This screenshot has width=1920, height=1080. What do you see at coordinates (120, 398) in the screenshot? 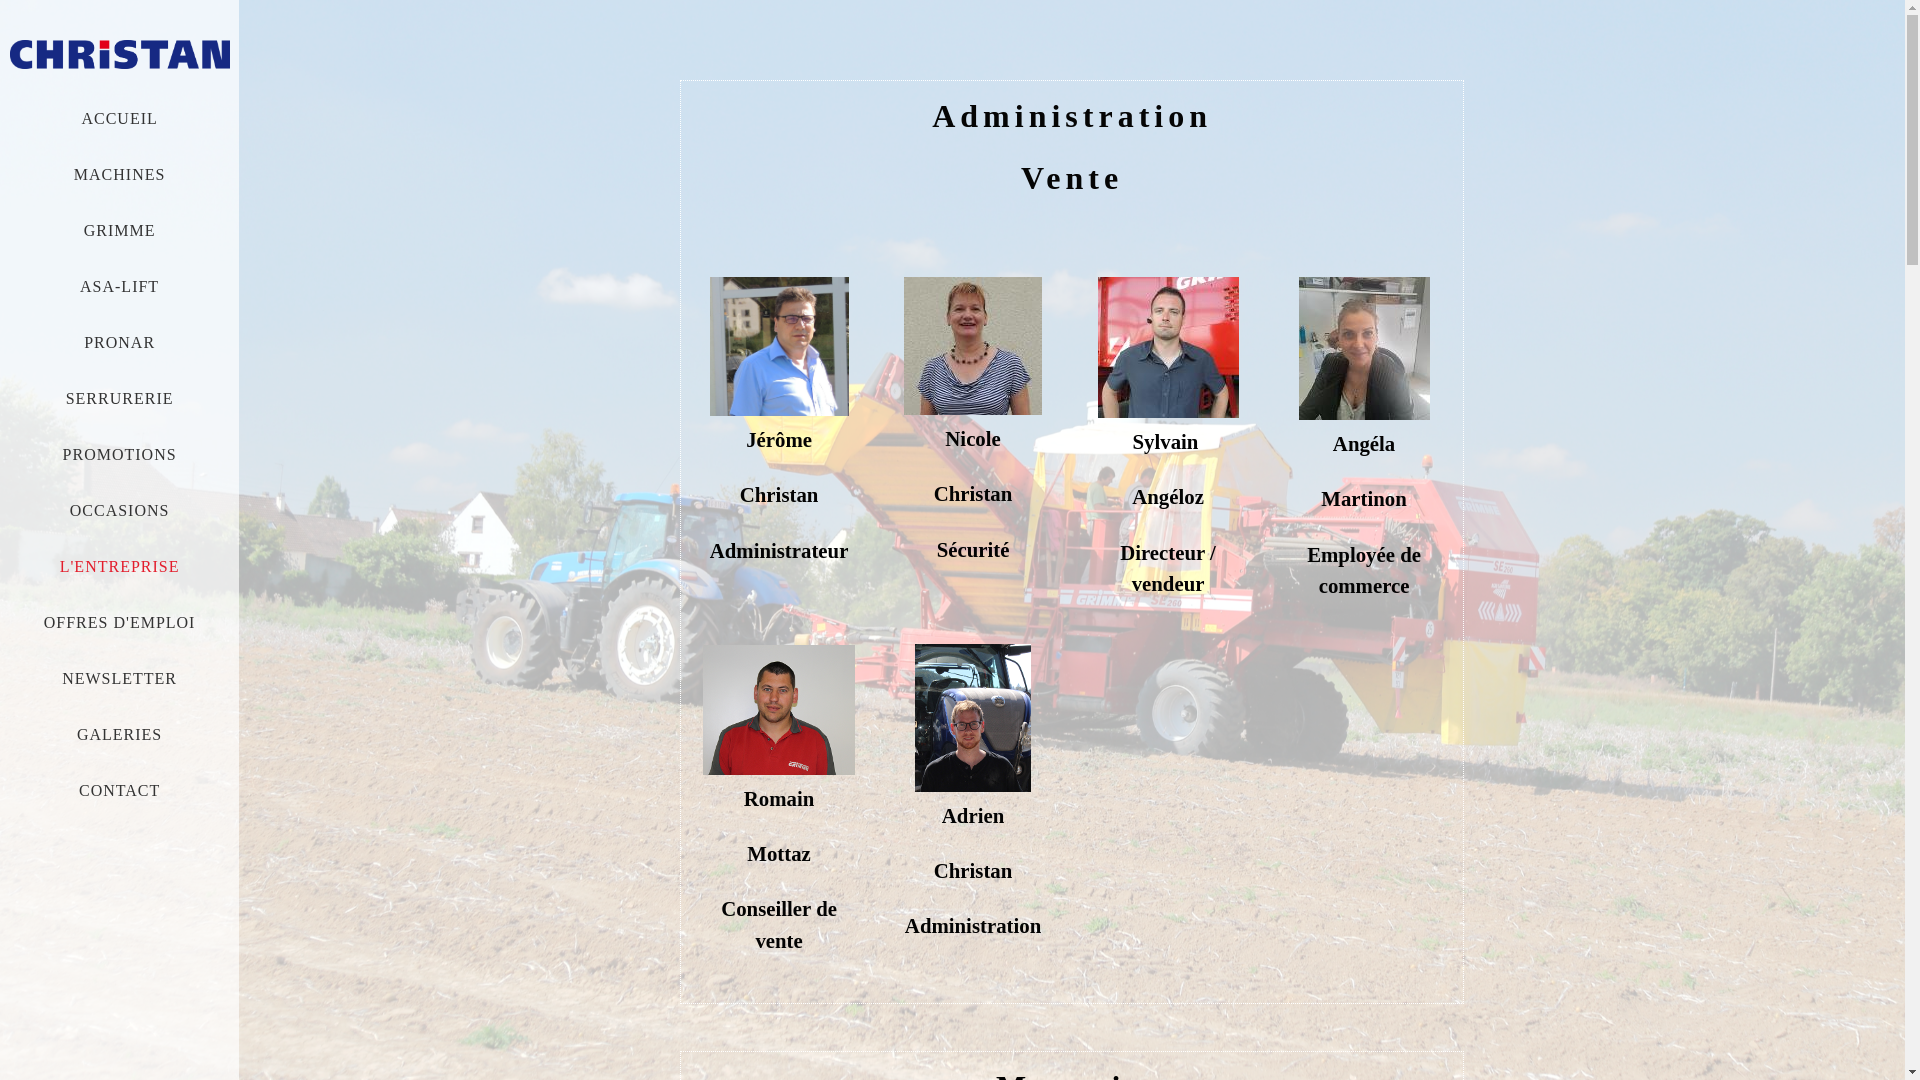
I see `SERRURERIE` at bounding box center [120, 398].